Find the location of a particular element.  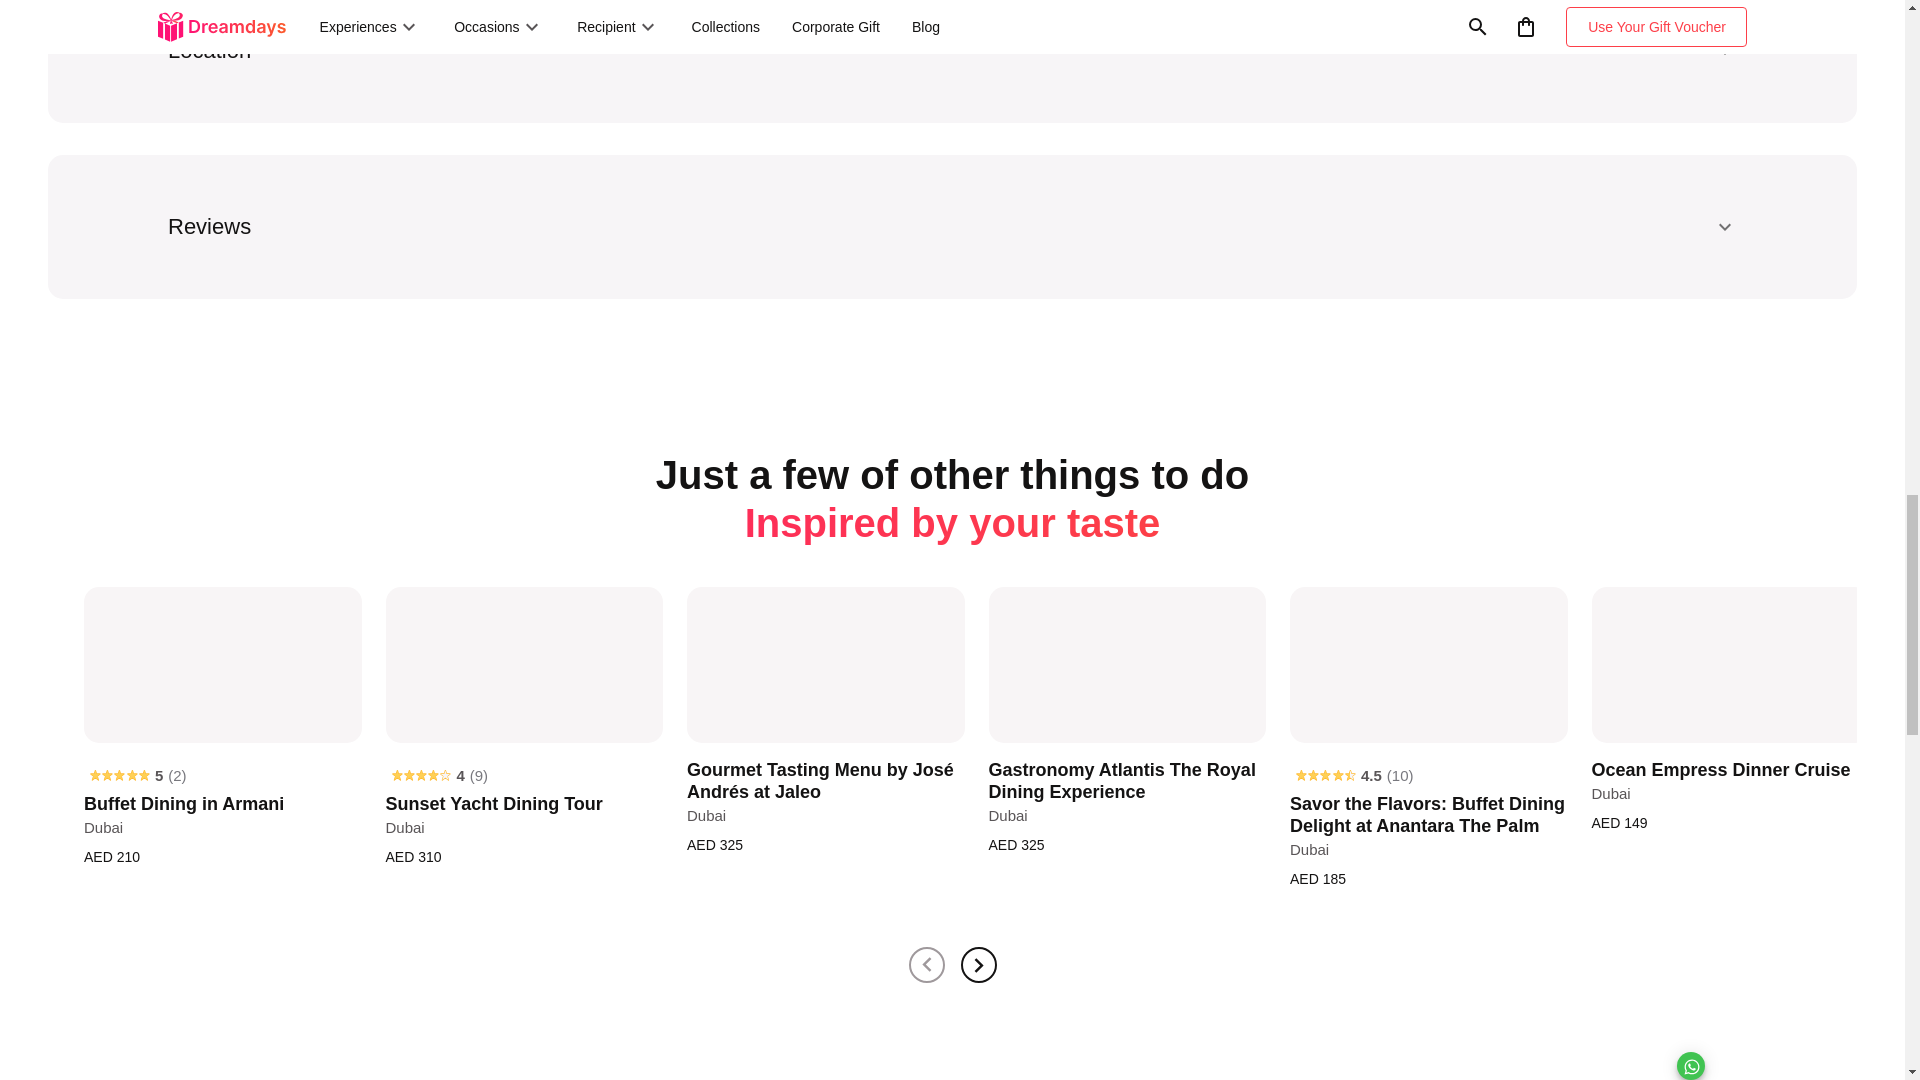

Gastronomy Atlantis The Royal Dining Experience is located at coordinates (1126, 666).